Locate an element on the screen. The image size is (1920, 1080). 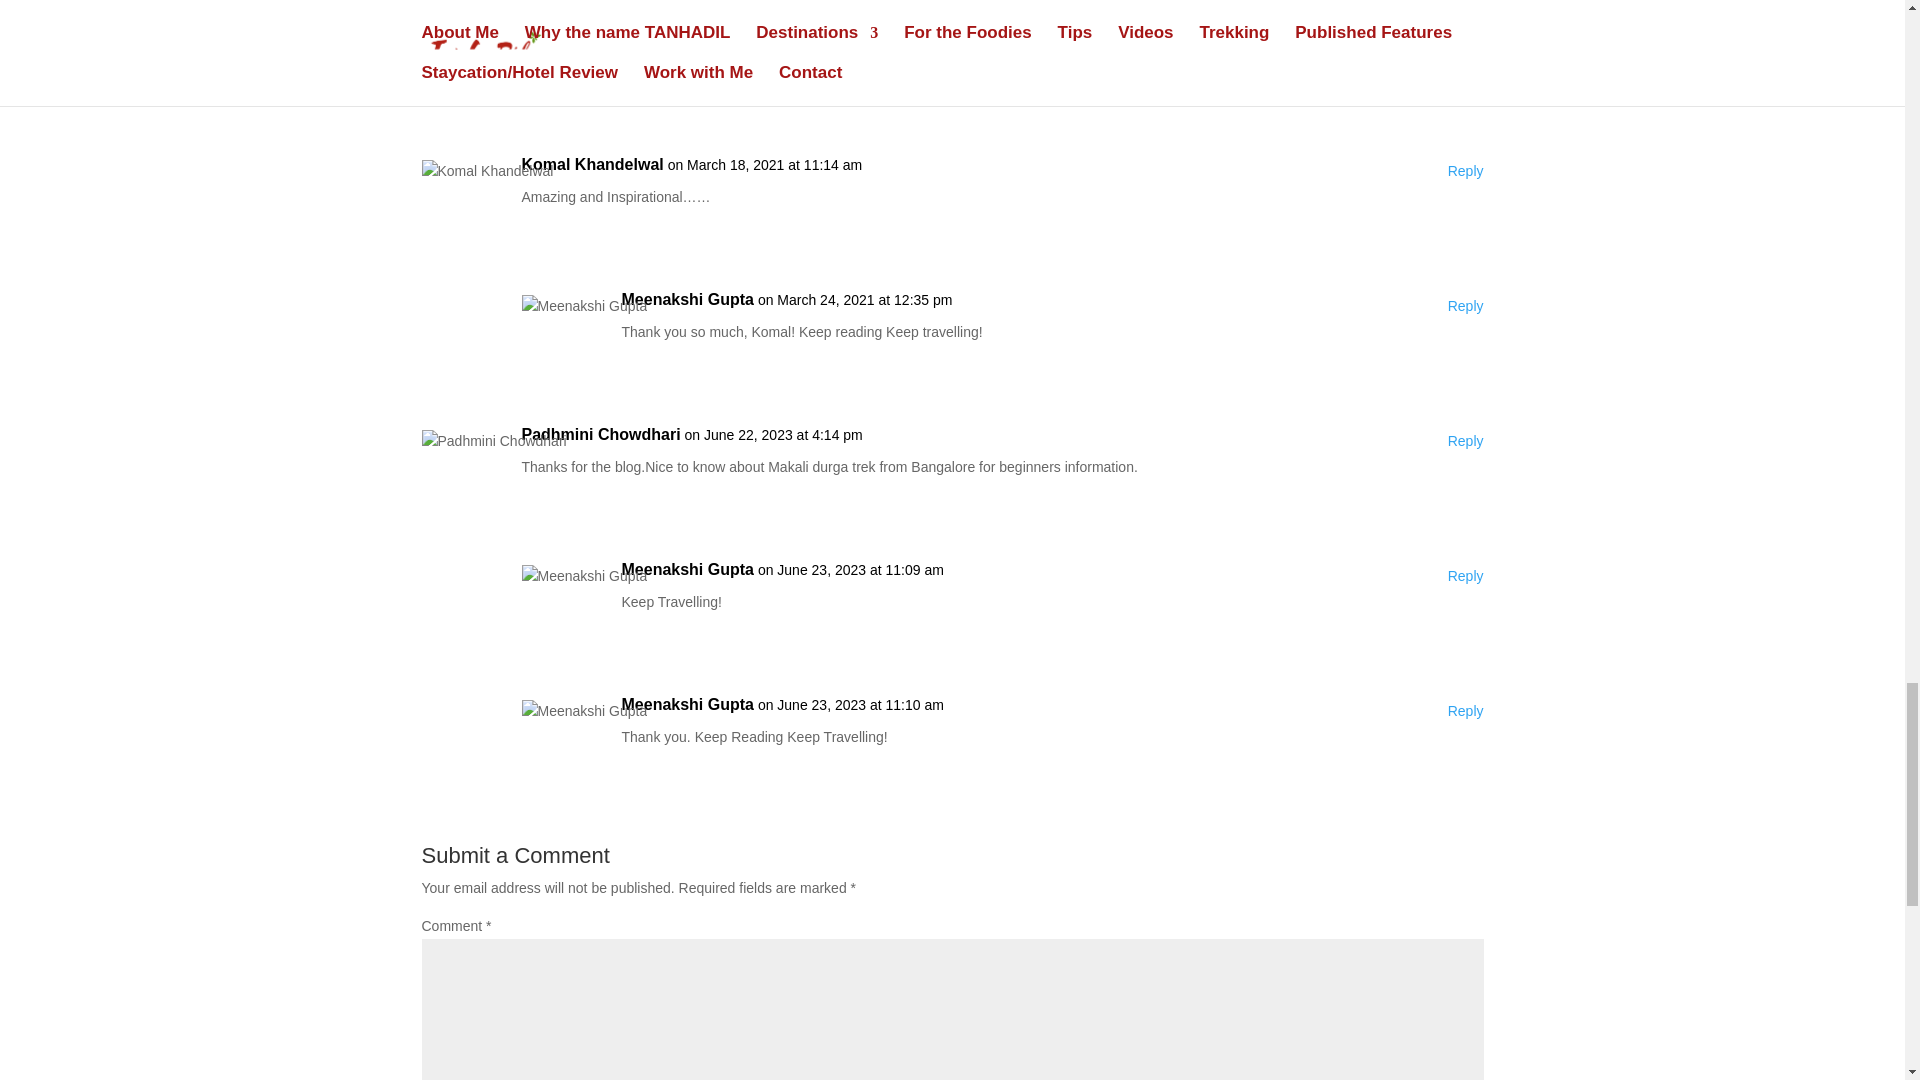
Padhmini Chowdhari is located at coordinates (602, 435).